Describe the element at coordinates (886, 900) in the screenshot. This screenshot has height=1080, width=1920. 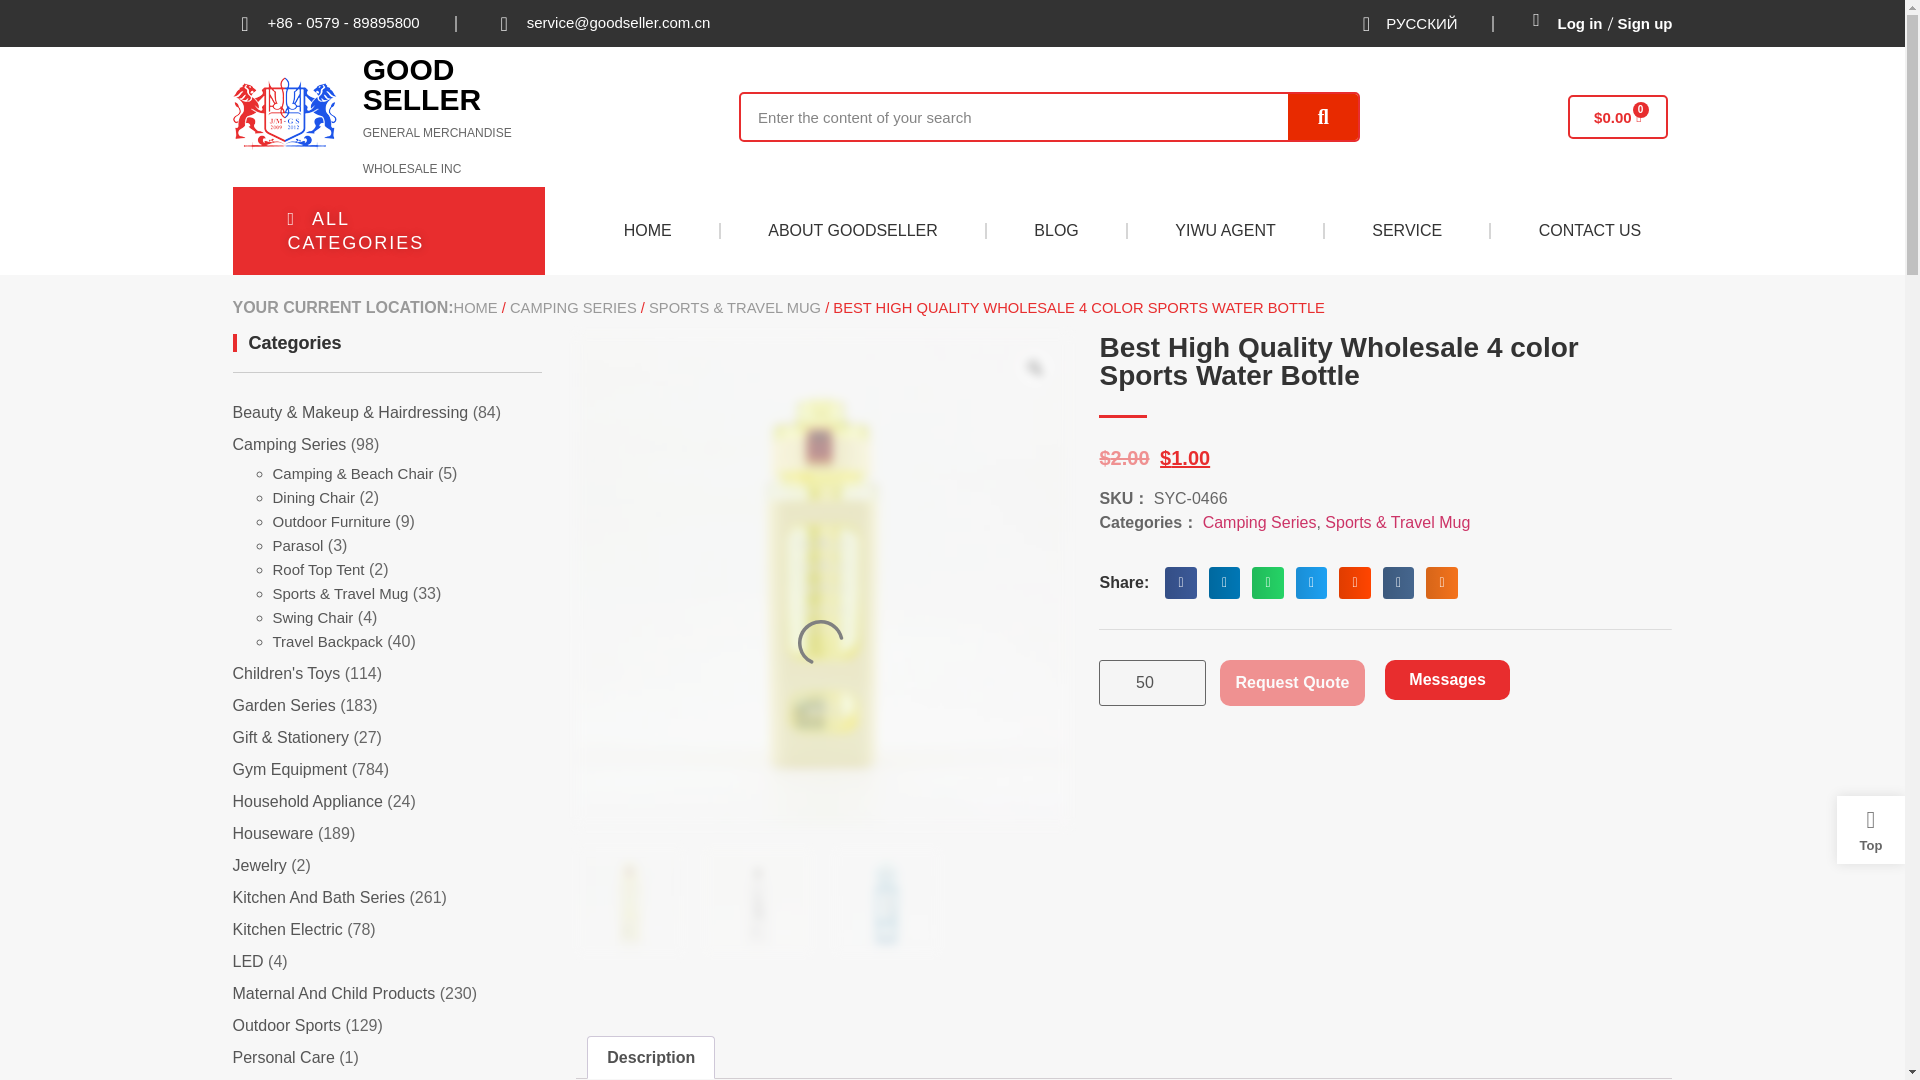
I see `Sports Water Bottle` at that location.